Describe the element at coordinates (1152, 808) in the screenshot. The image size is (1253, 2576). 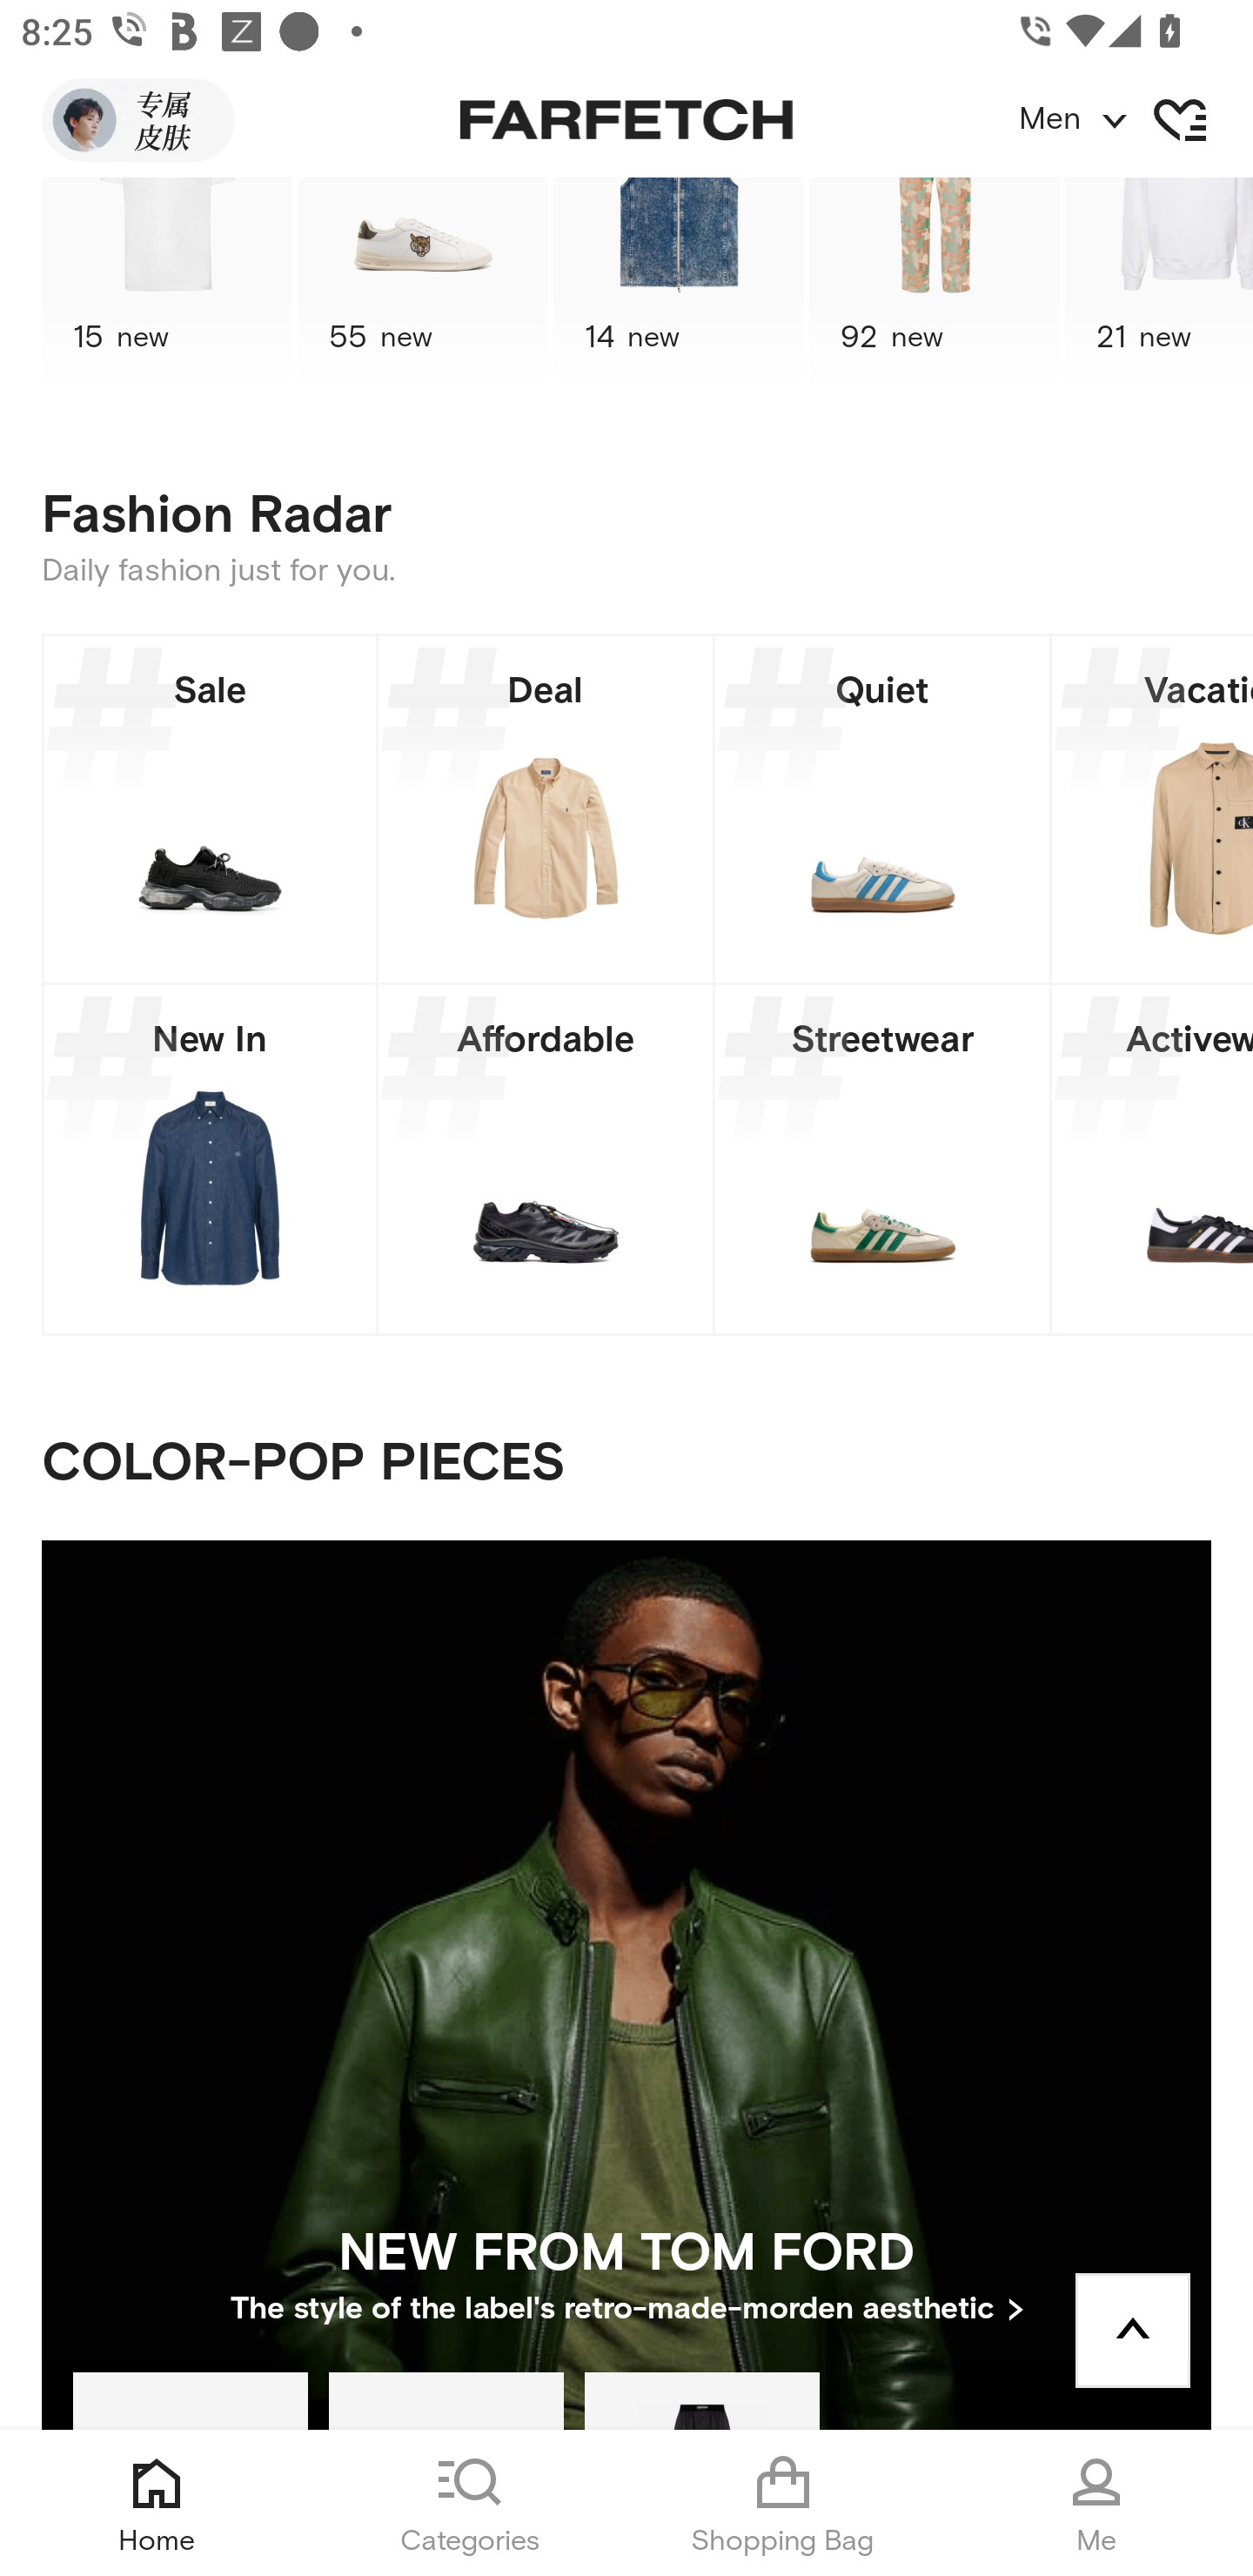
I see `Vacation` at that location.